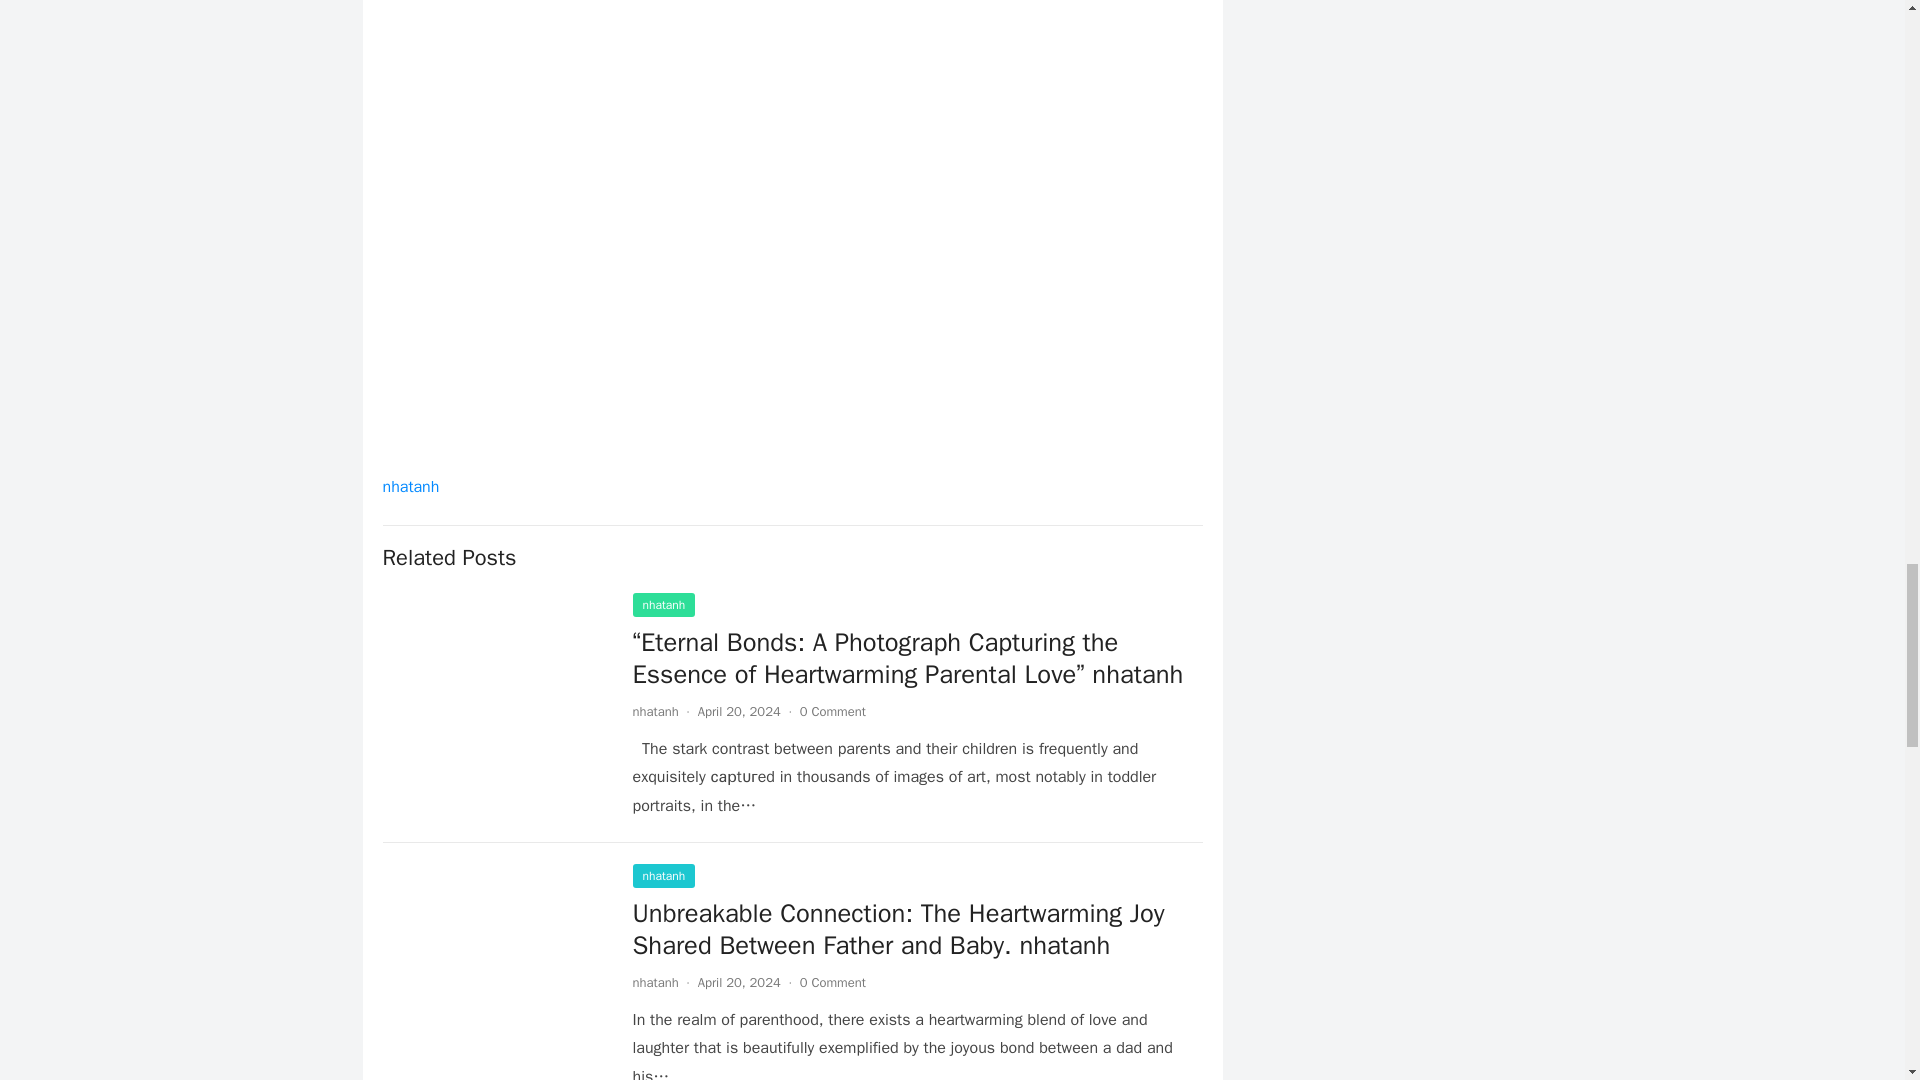 This screenshot has height=1080, width=1920. What do you see at coordinates (654, 982) in the screenshot?
I see `Posts by nhatanh` at bounding box center [654, 982].